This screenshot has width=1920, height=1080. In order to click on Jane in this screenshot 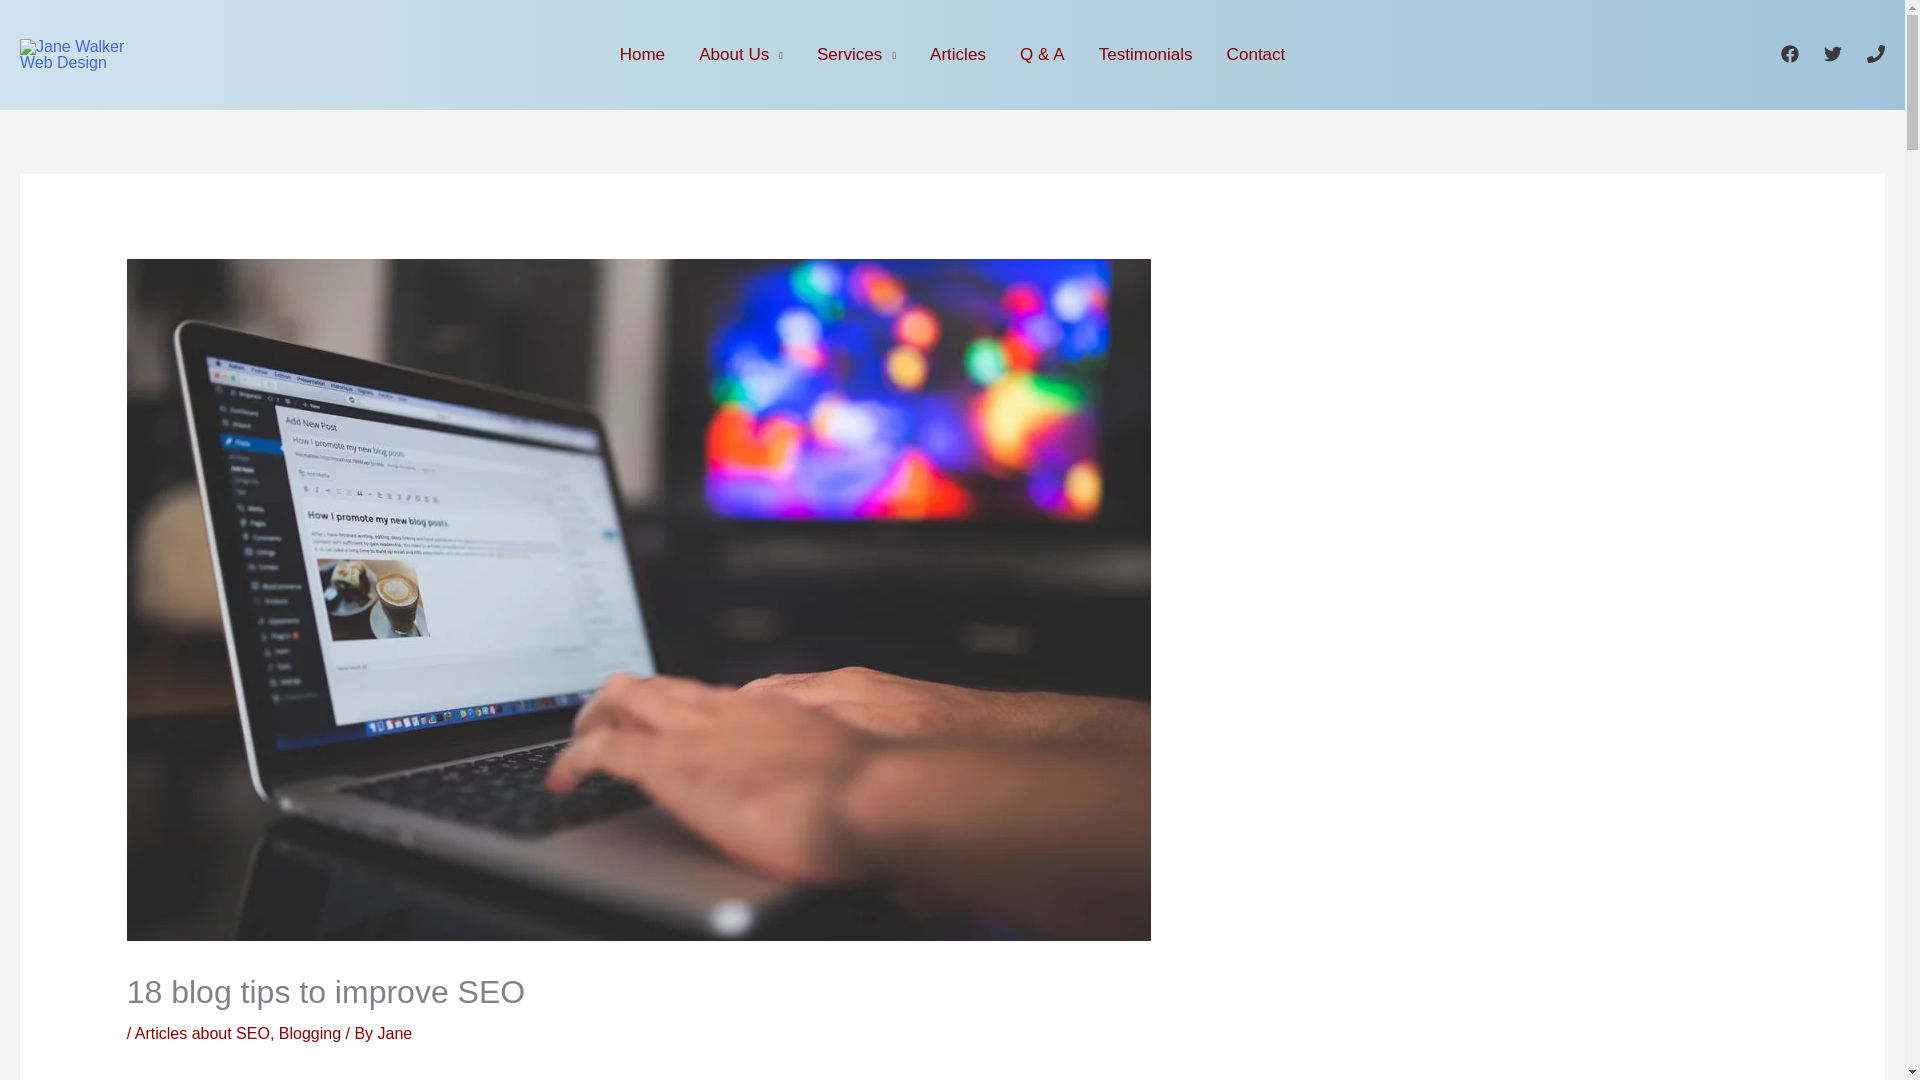, I will do `click(395, 1033)`.